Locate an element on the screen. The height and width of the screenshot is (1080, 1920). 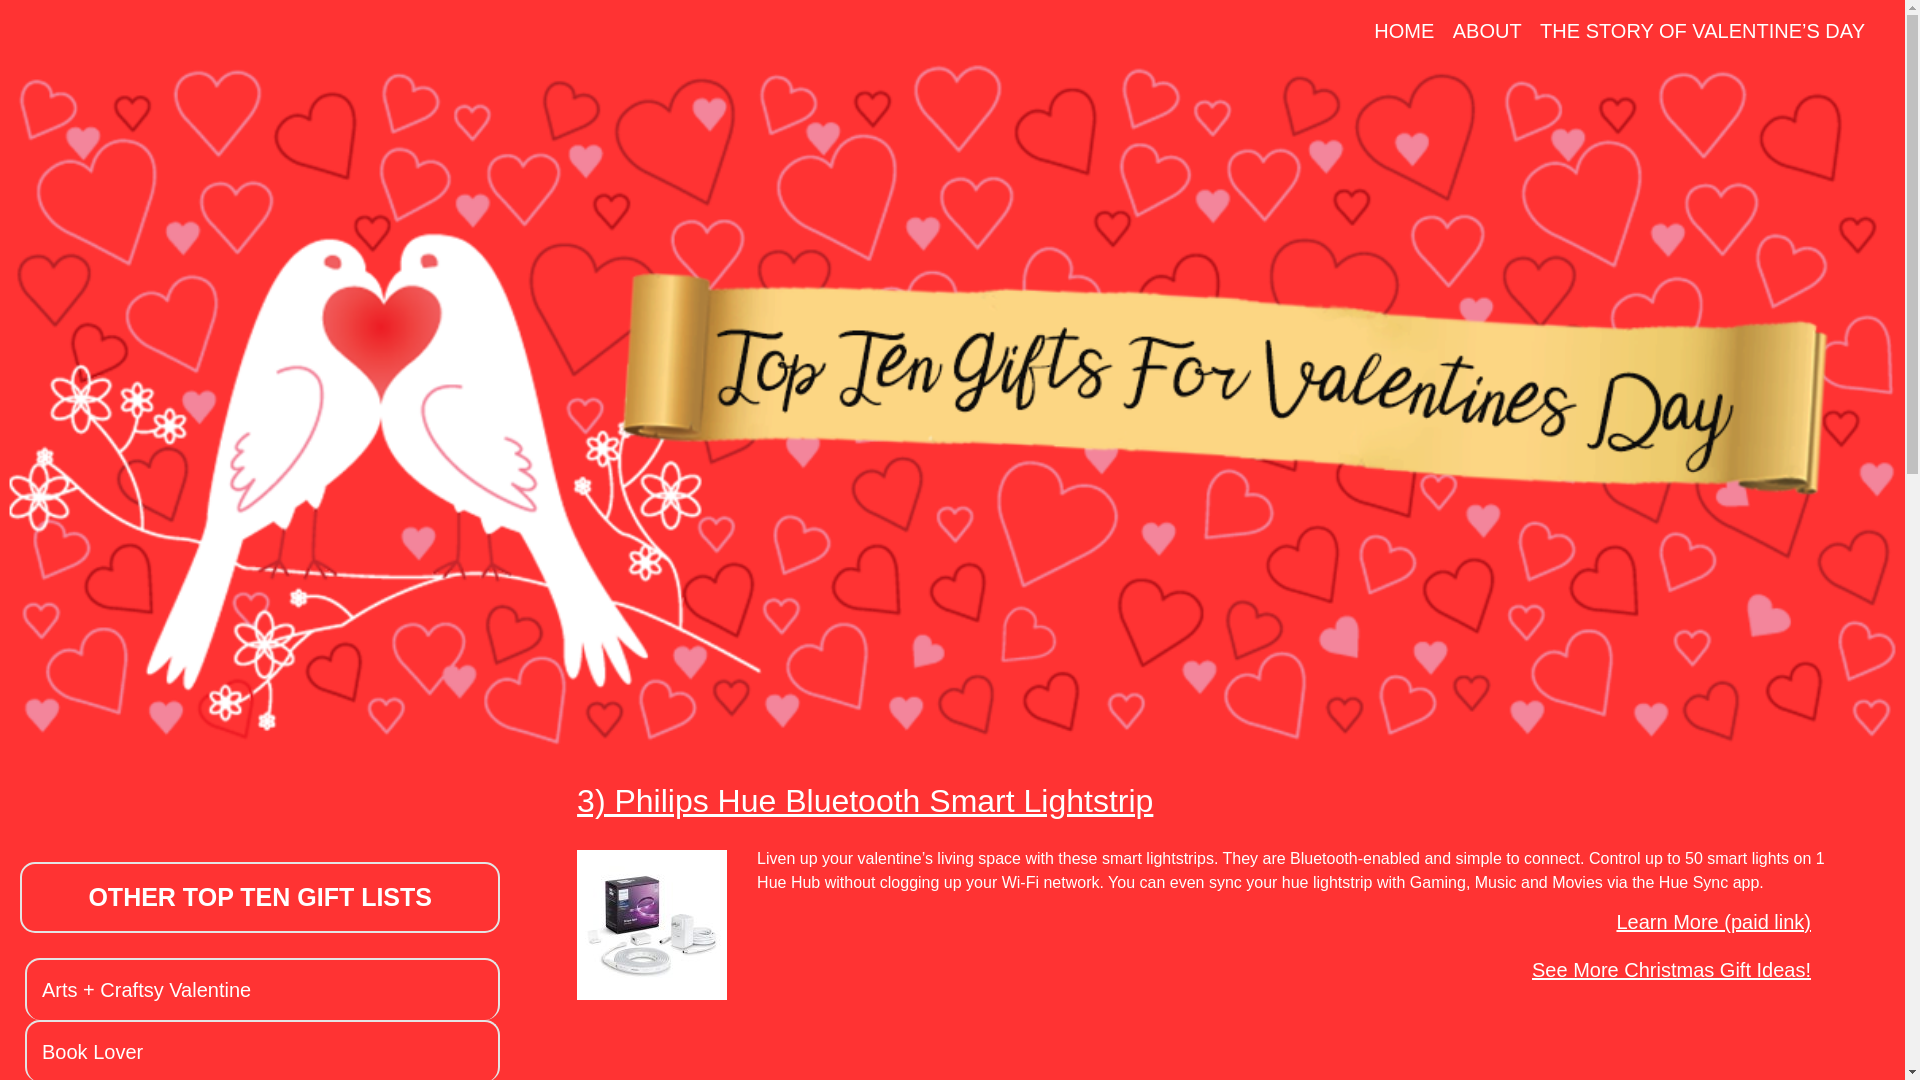
See More Christmas Gift Ideas! is located at coordinates (1708, 968).